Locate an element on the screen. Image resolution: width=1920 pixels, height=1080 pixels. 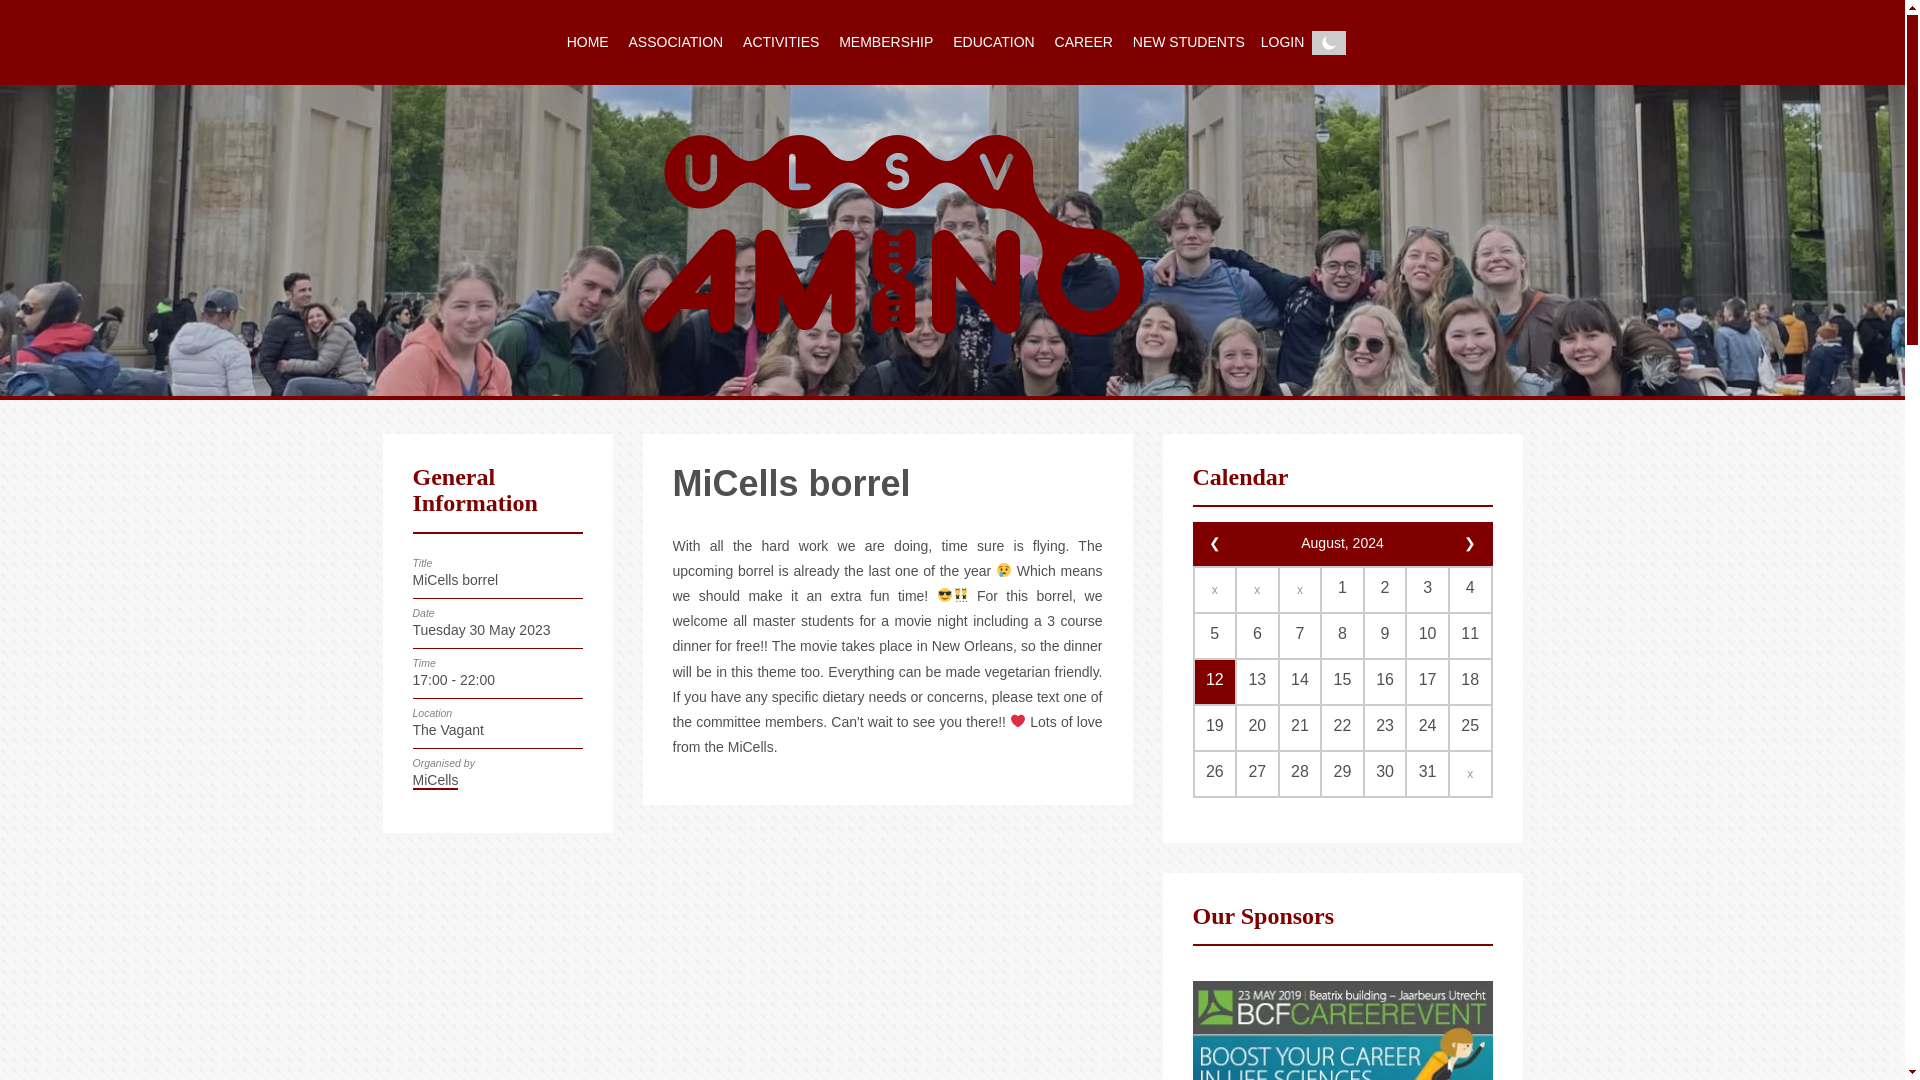
ACTIVITIES is located at coordinates (781, 42).